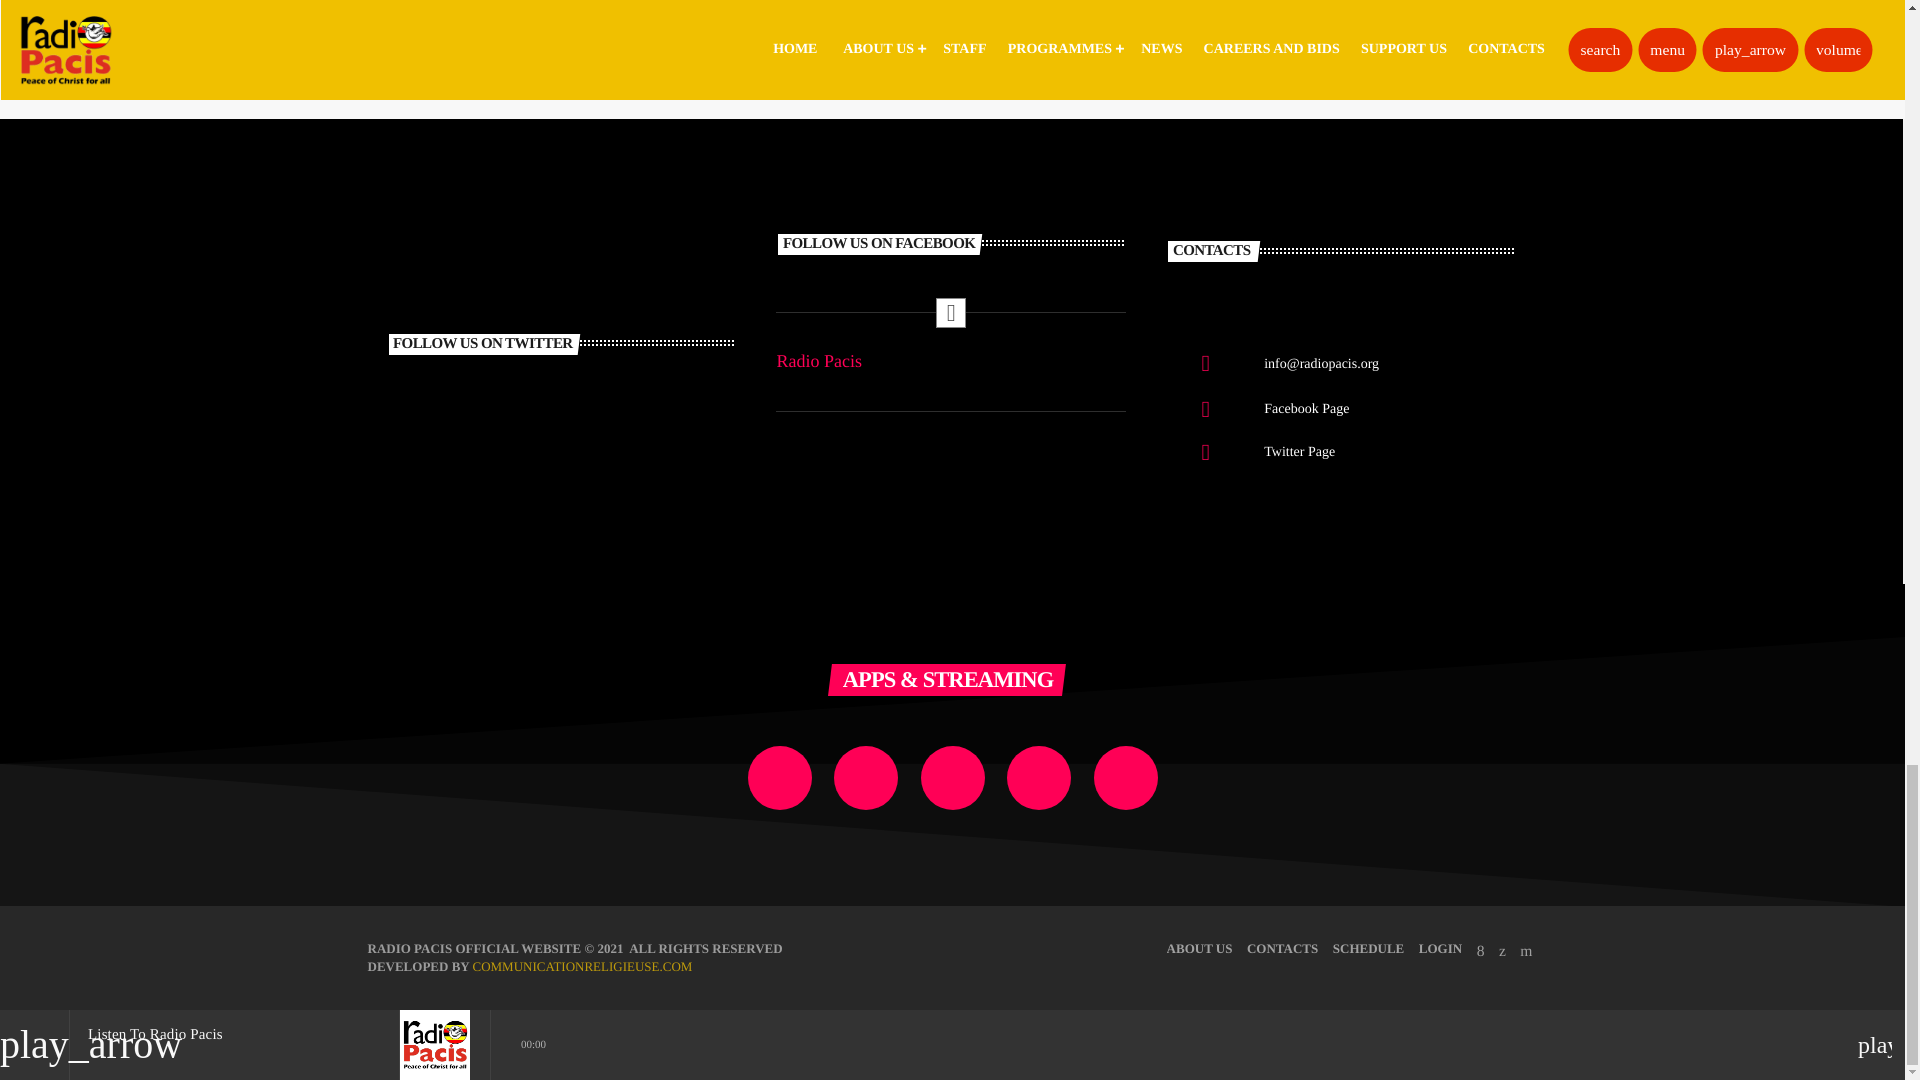 The width and height of the screenshot is (1920, 1080). Describe the element at coordinates (1038, 778) in the screenshot. I see `Radio Pacis on Online Radio Box` at that location.